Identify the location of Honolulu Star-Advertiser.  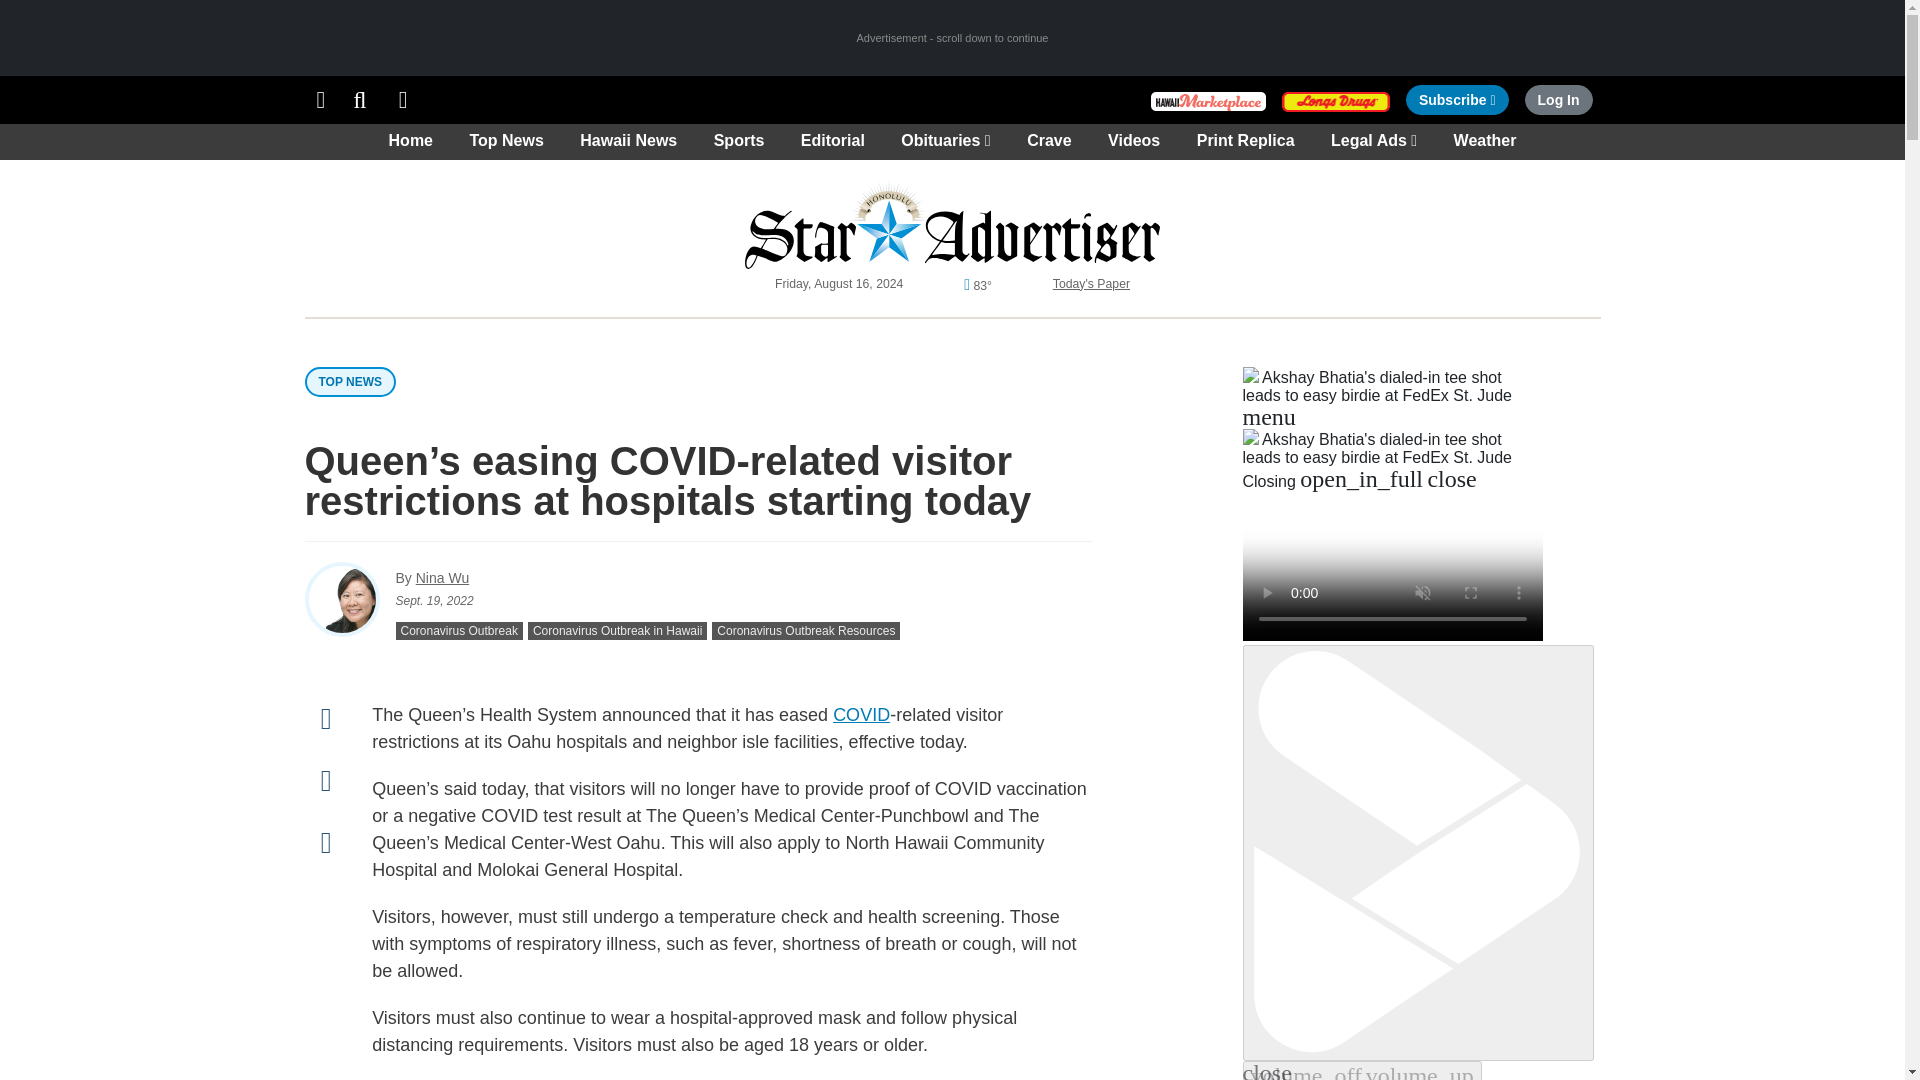
(404, 100).